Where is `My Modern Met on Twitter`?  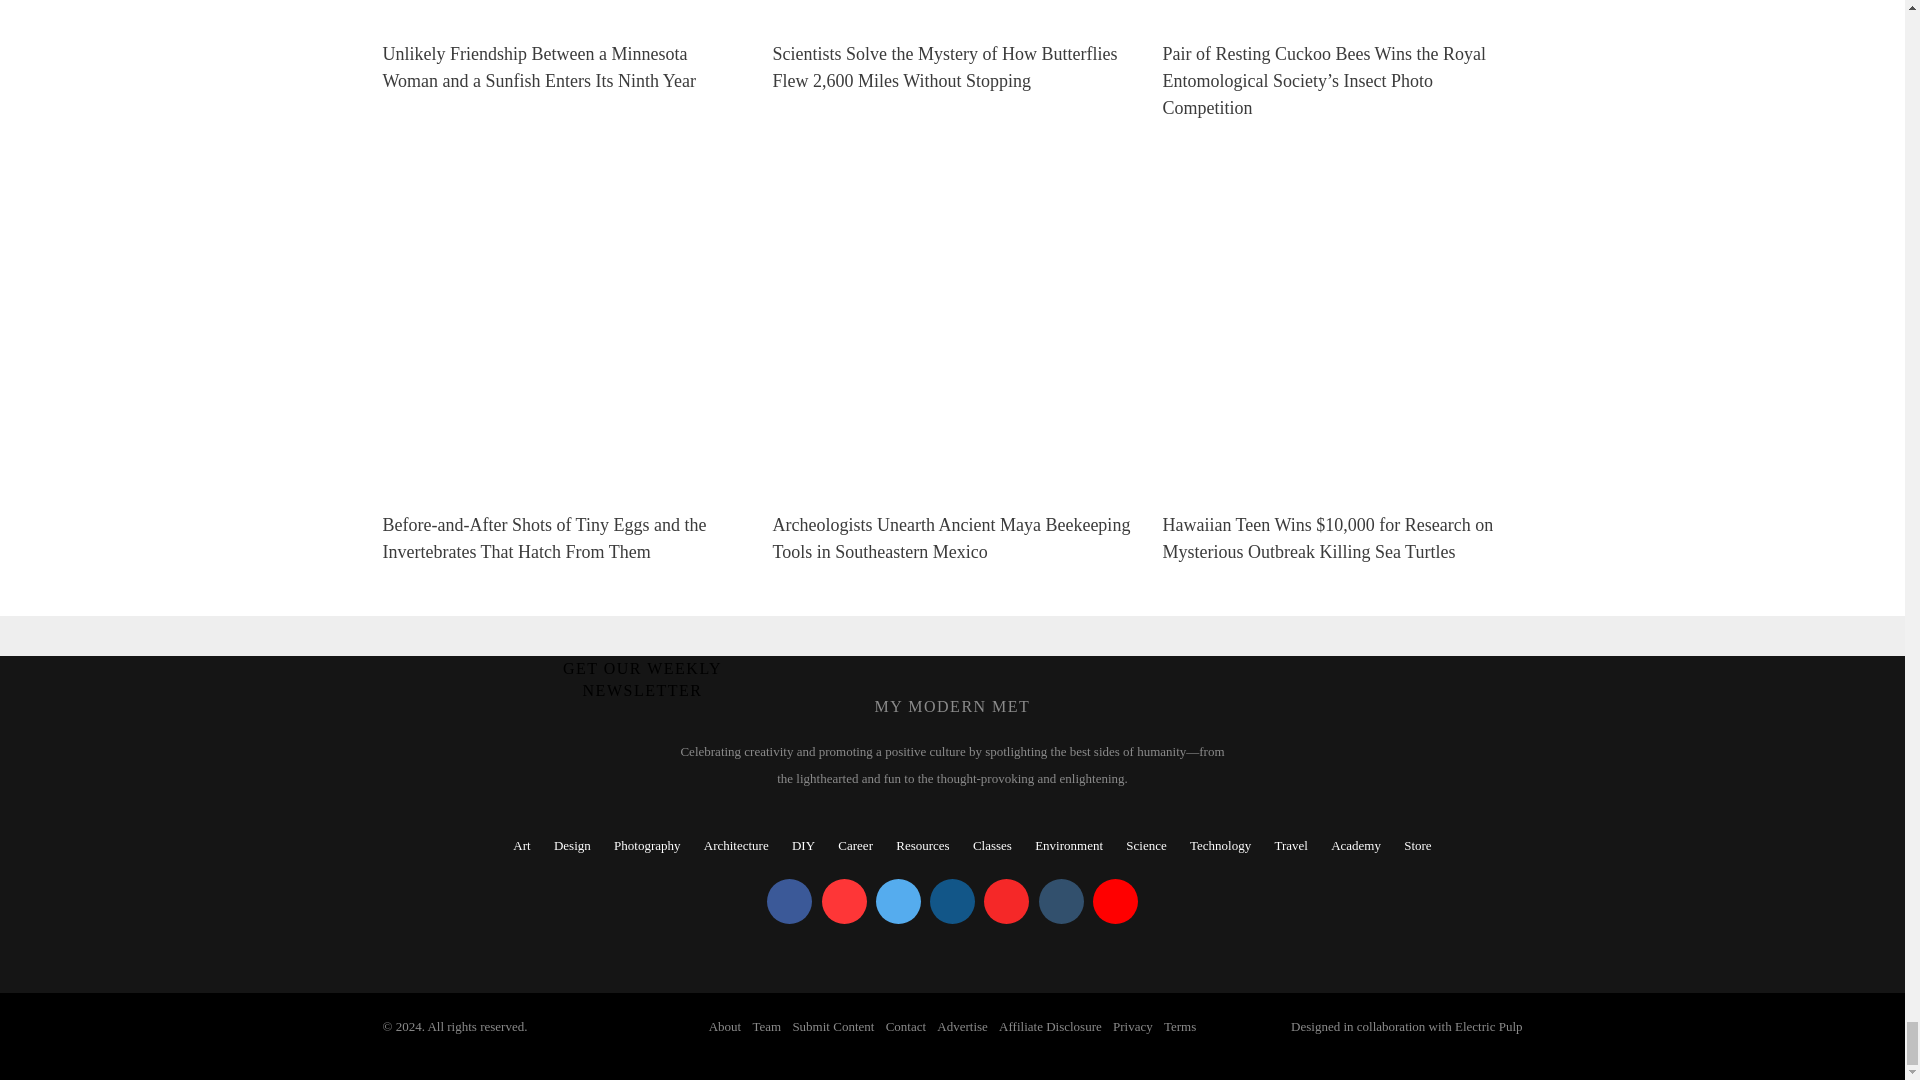 My Modern Met on Twitter is located at coordinates (898, 902).